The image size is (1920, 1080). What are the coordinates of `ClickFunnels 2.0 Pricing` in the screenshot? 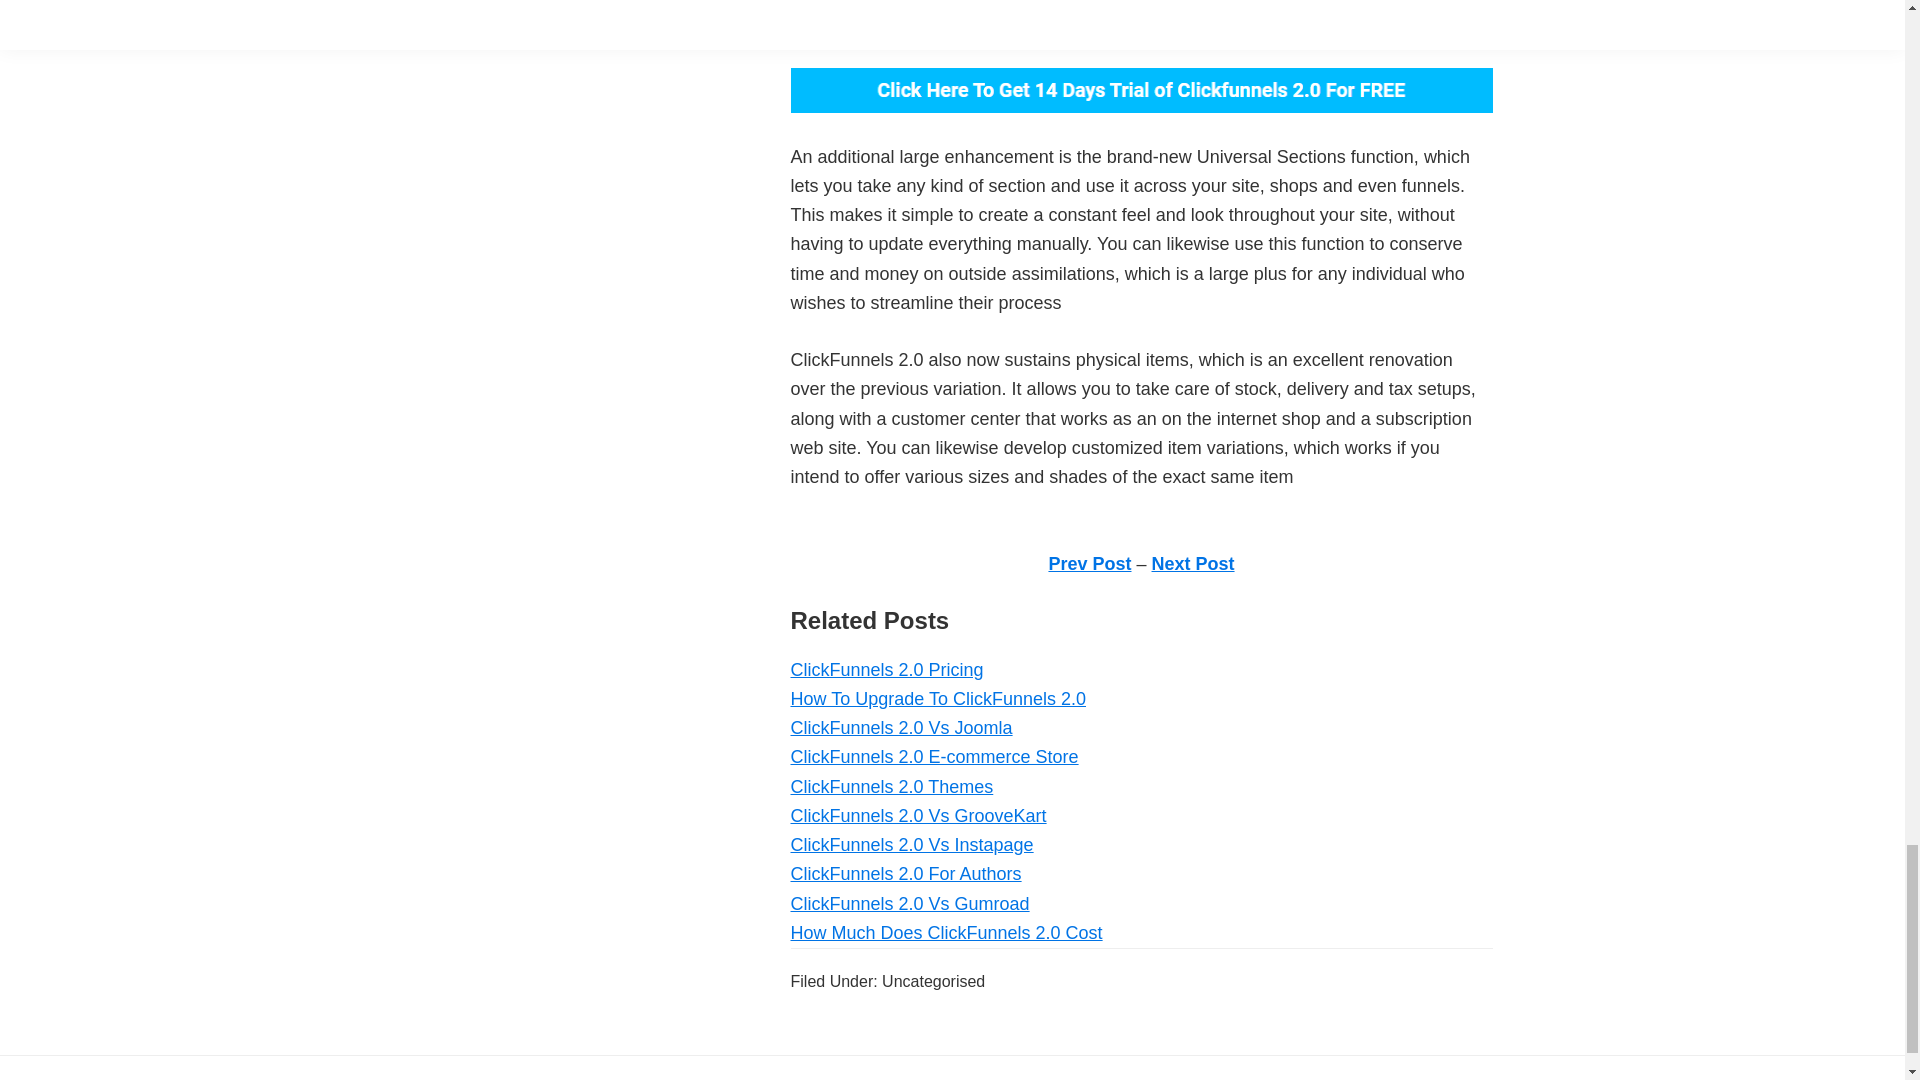 It's located at (886, 670).